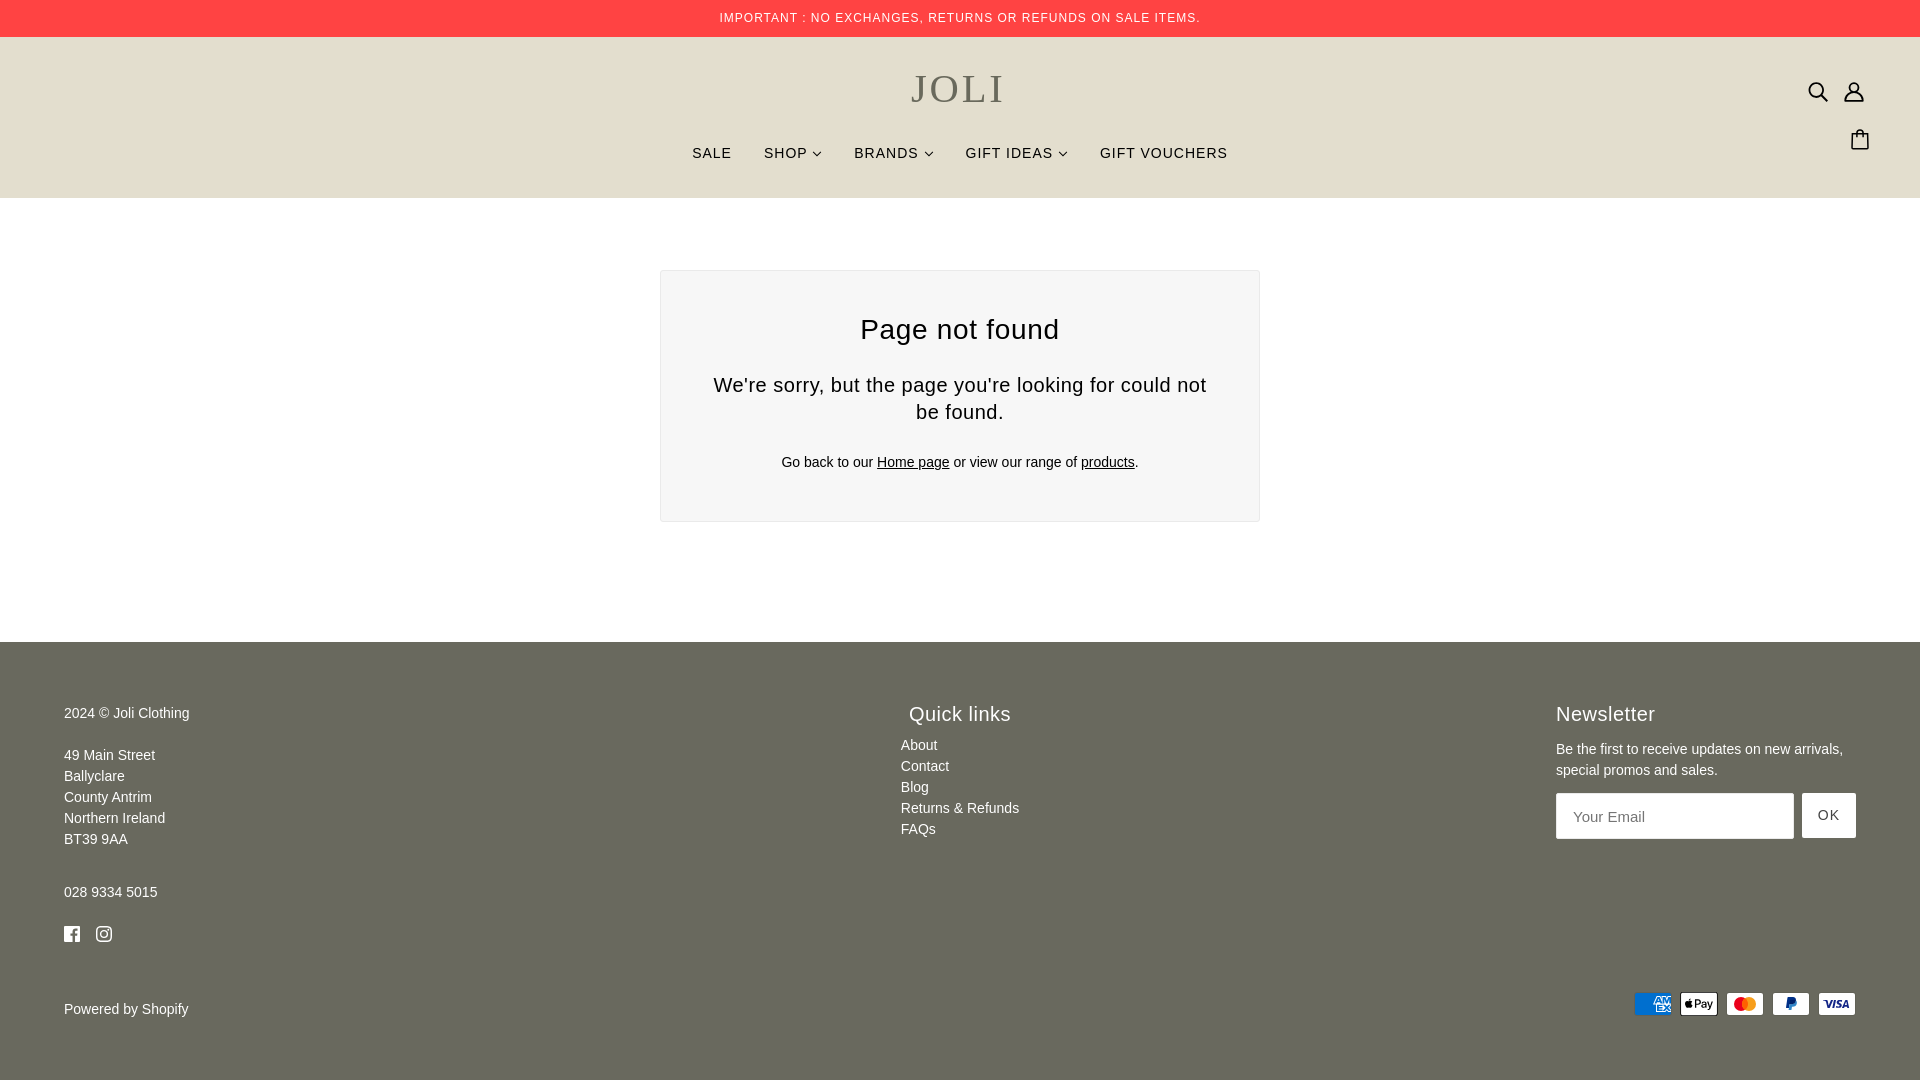 This screenshot has width=1920, height=1080. I want to click on FAQs, so click(918, 828).